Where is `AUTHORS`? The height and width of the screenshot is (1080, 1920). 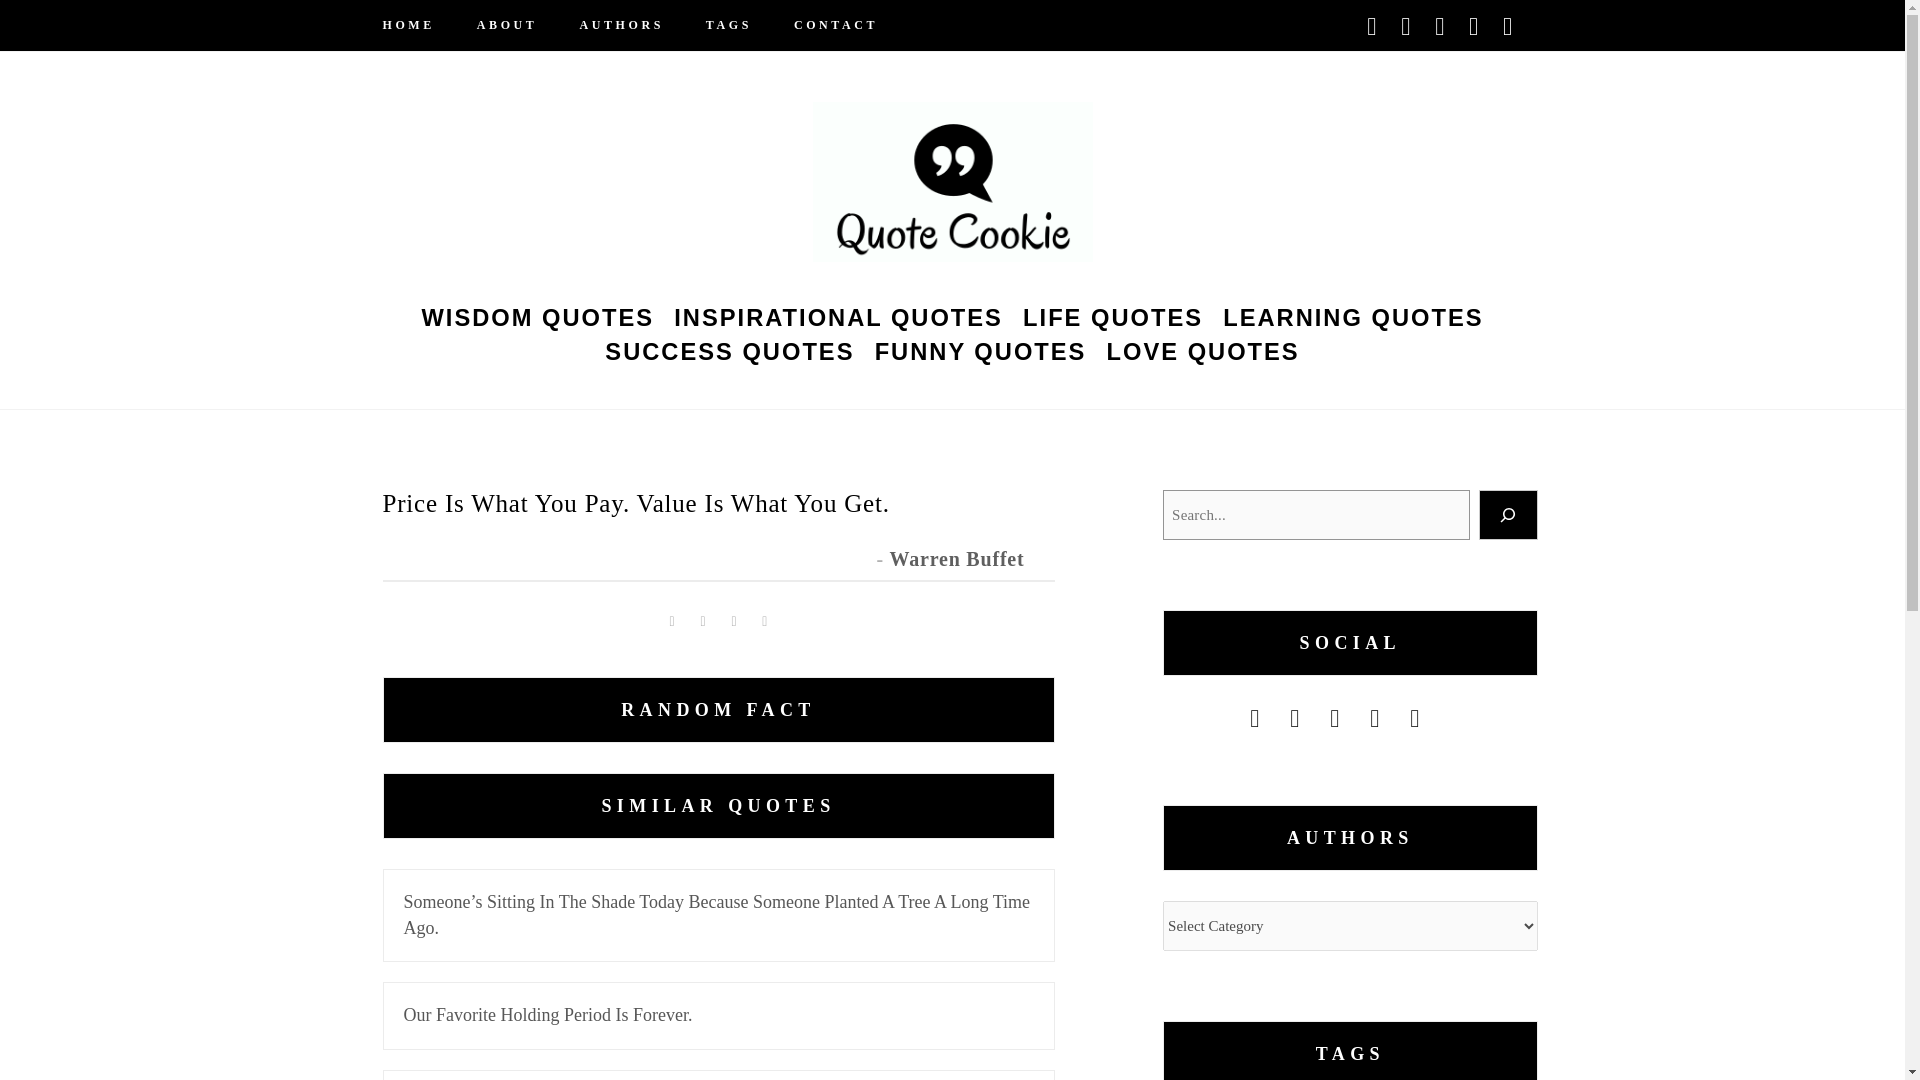 AUTHORS is located at coordinates (622, 25).